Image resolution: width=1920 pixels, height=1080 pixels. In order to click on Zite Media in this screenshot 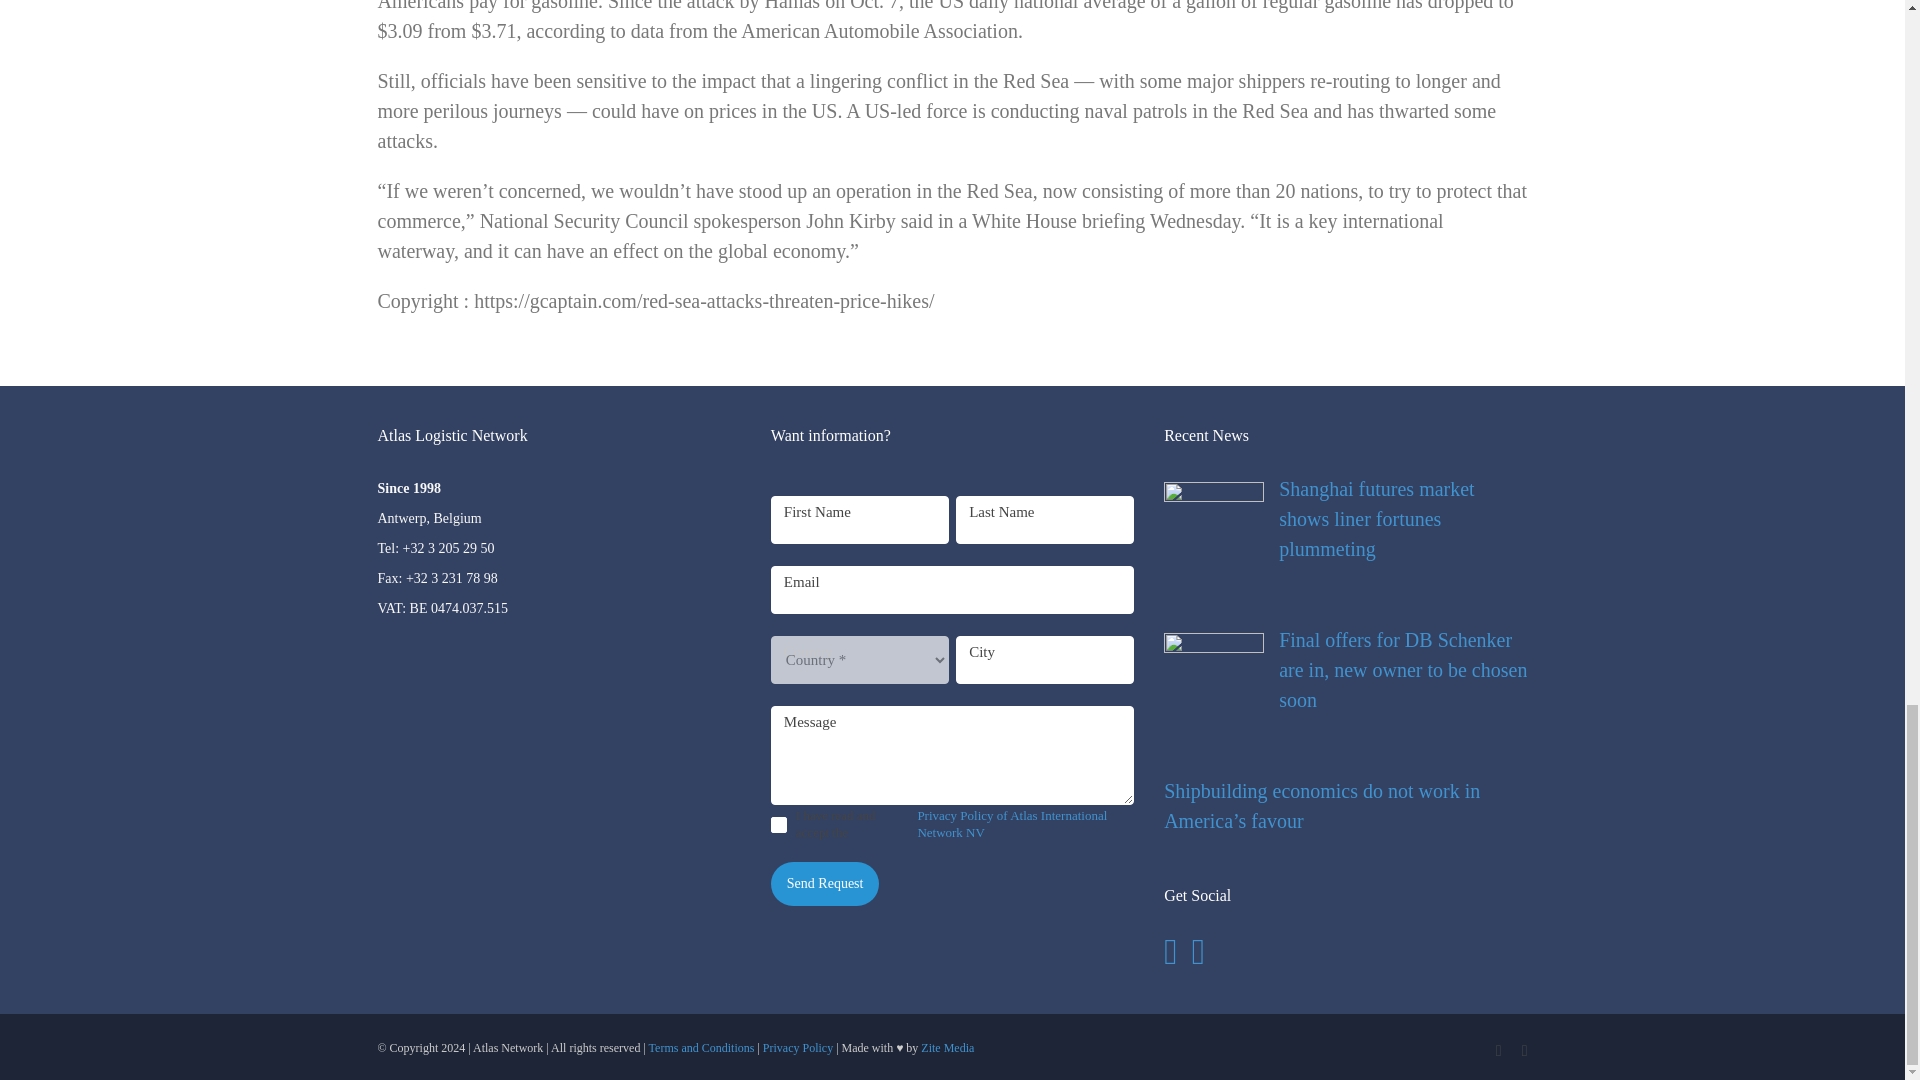, I will do `click(947, 1048)`.